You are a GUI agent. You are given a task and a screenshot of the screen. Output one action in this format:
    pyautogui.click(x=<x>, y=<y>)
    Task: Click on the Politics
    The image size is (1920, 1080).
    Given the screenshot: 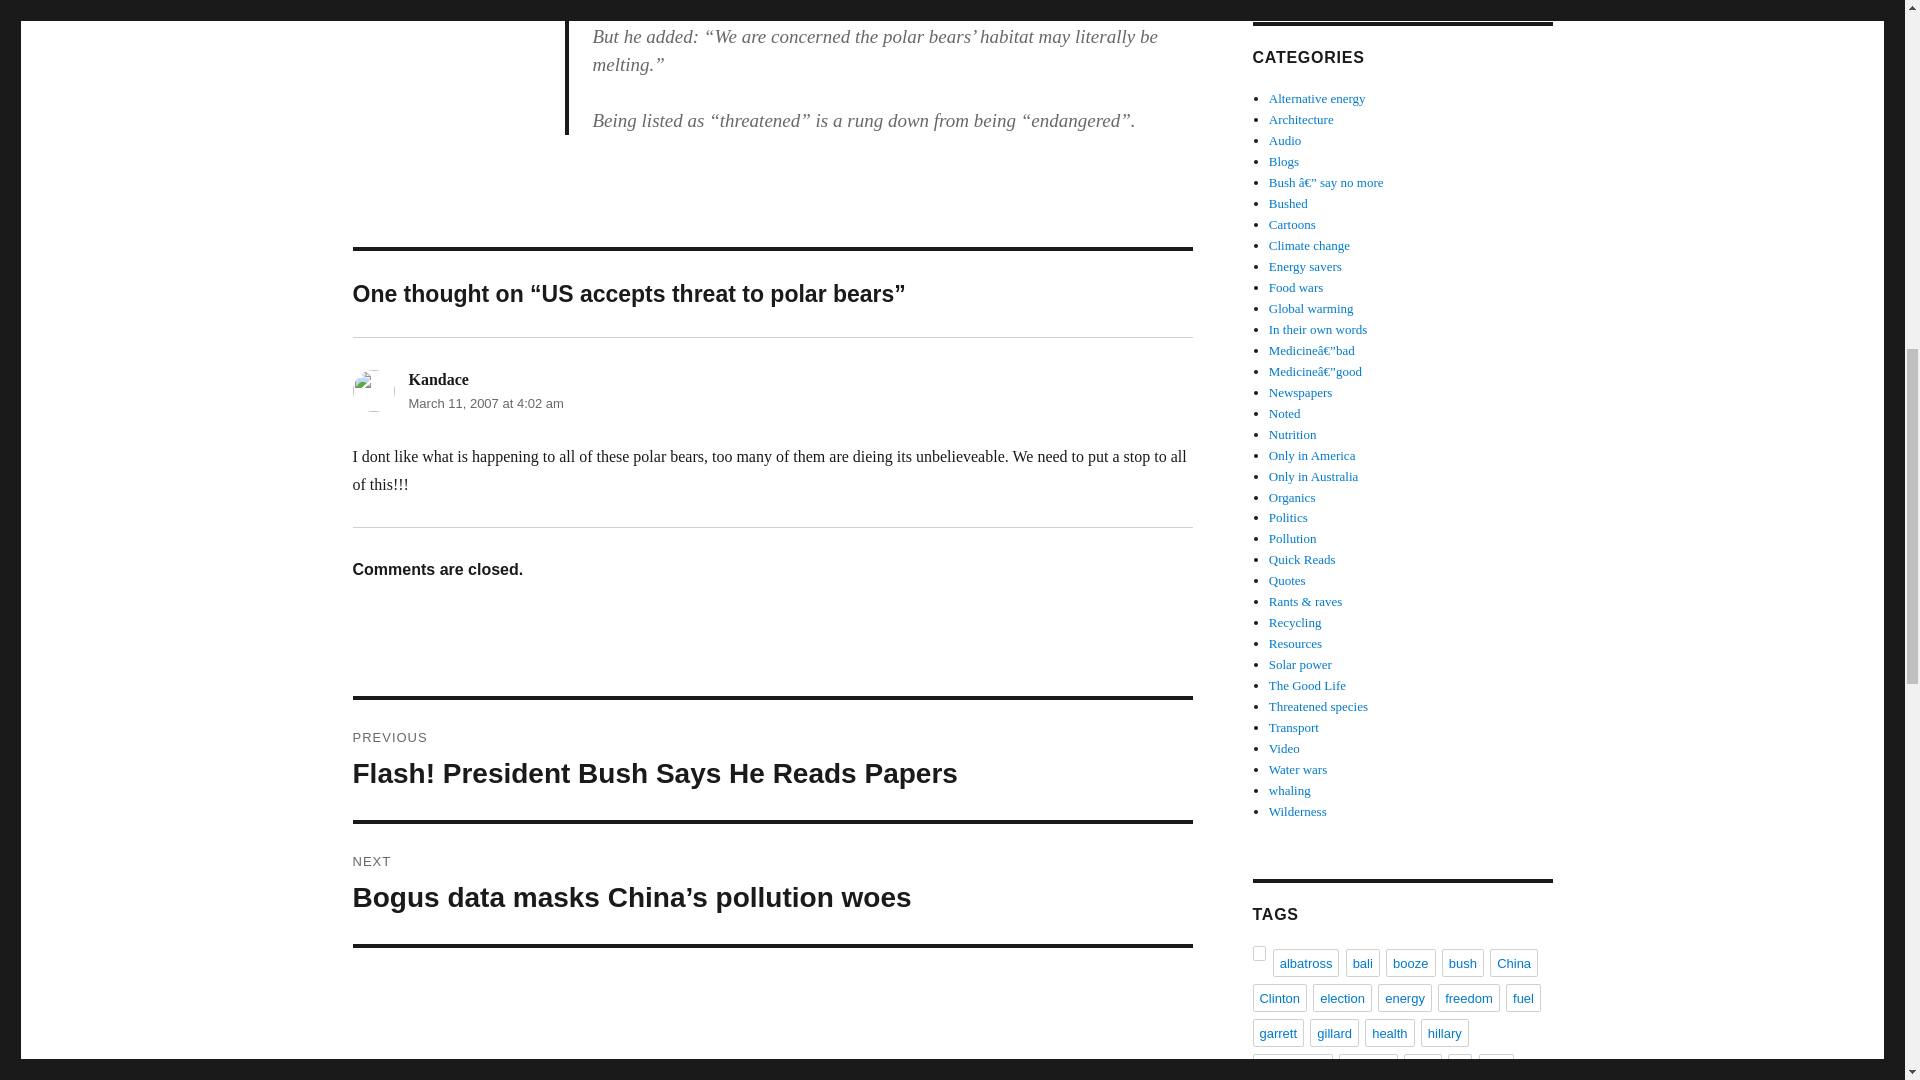 What is the action you would take?
    pyautogui.click(x=1288, y=516)
    